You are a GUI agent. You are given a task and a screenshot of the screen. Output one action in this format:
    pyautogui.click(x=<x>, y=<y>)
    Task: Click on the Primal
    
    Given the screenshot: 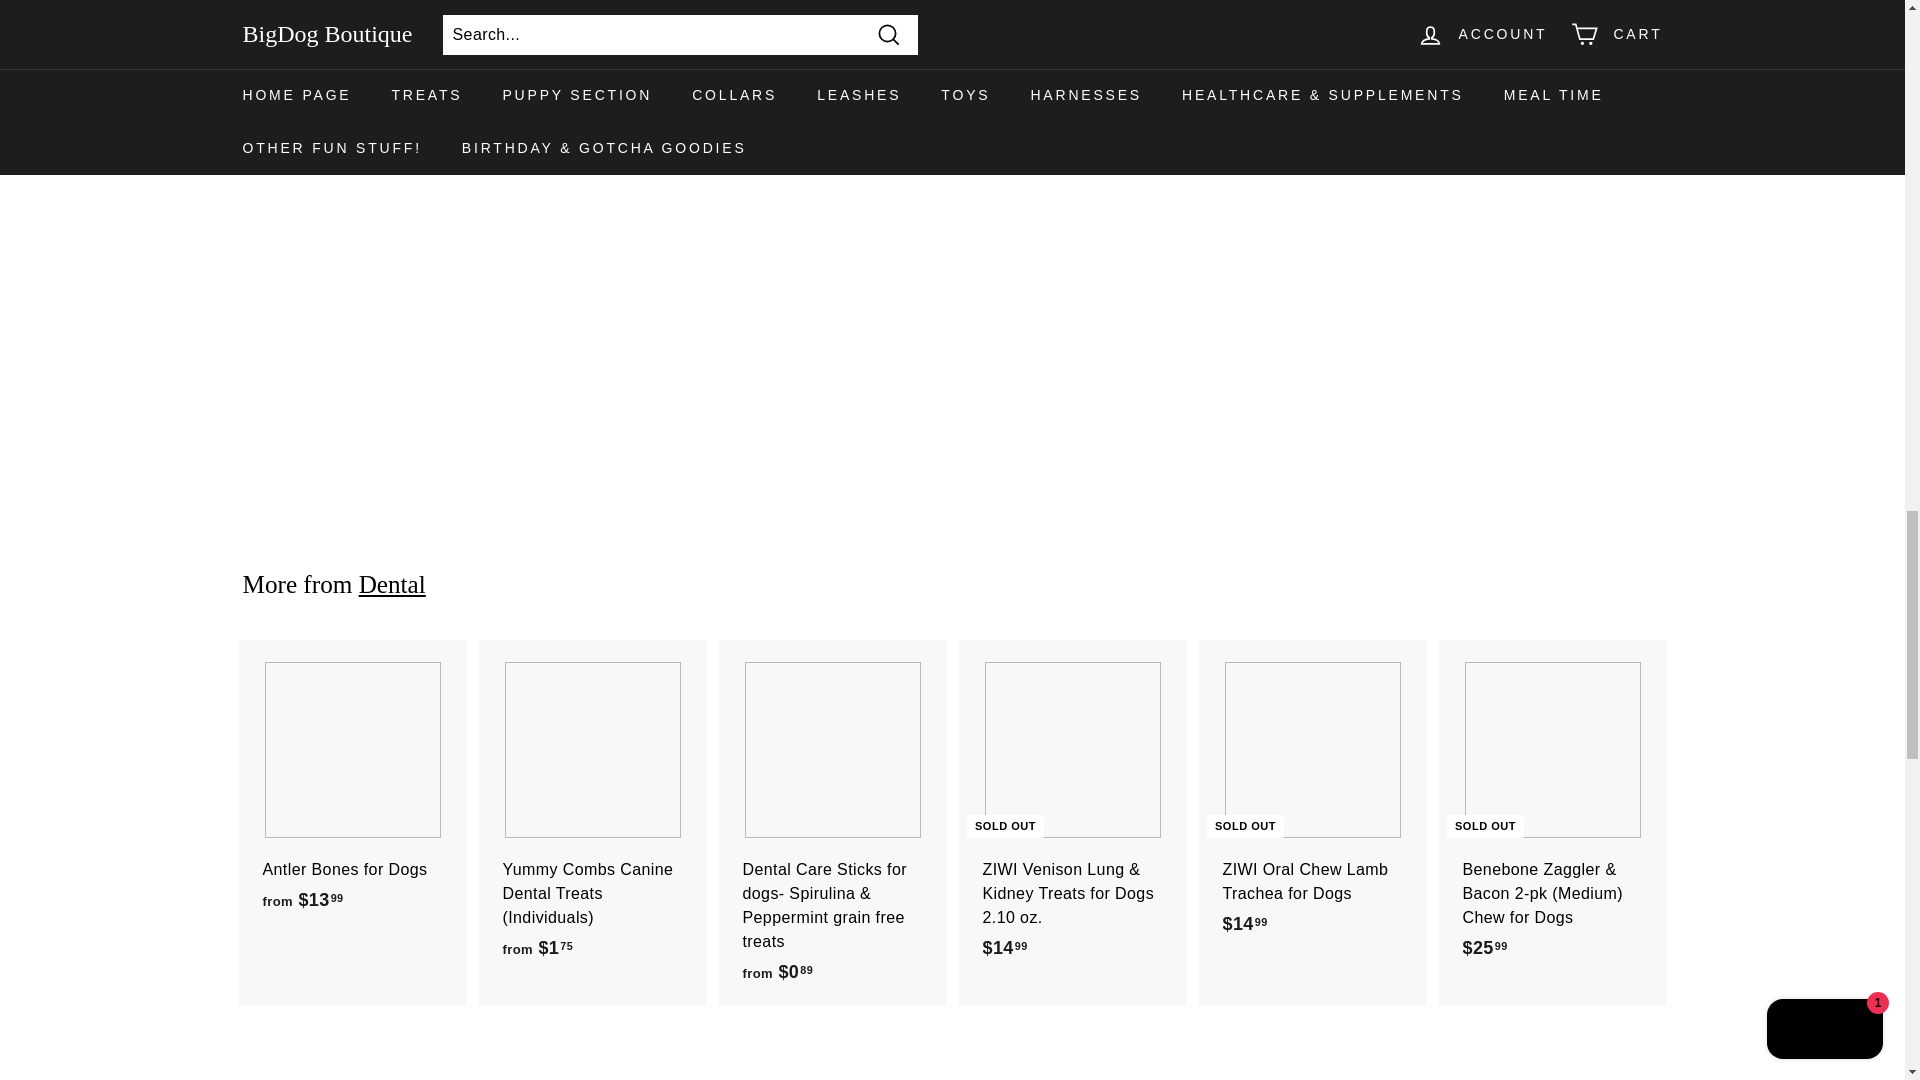 What is the action you would take?
    pyautogui.click(x=392, y=92)
    